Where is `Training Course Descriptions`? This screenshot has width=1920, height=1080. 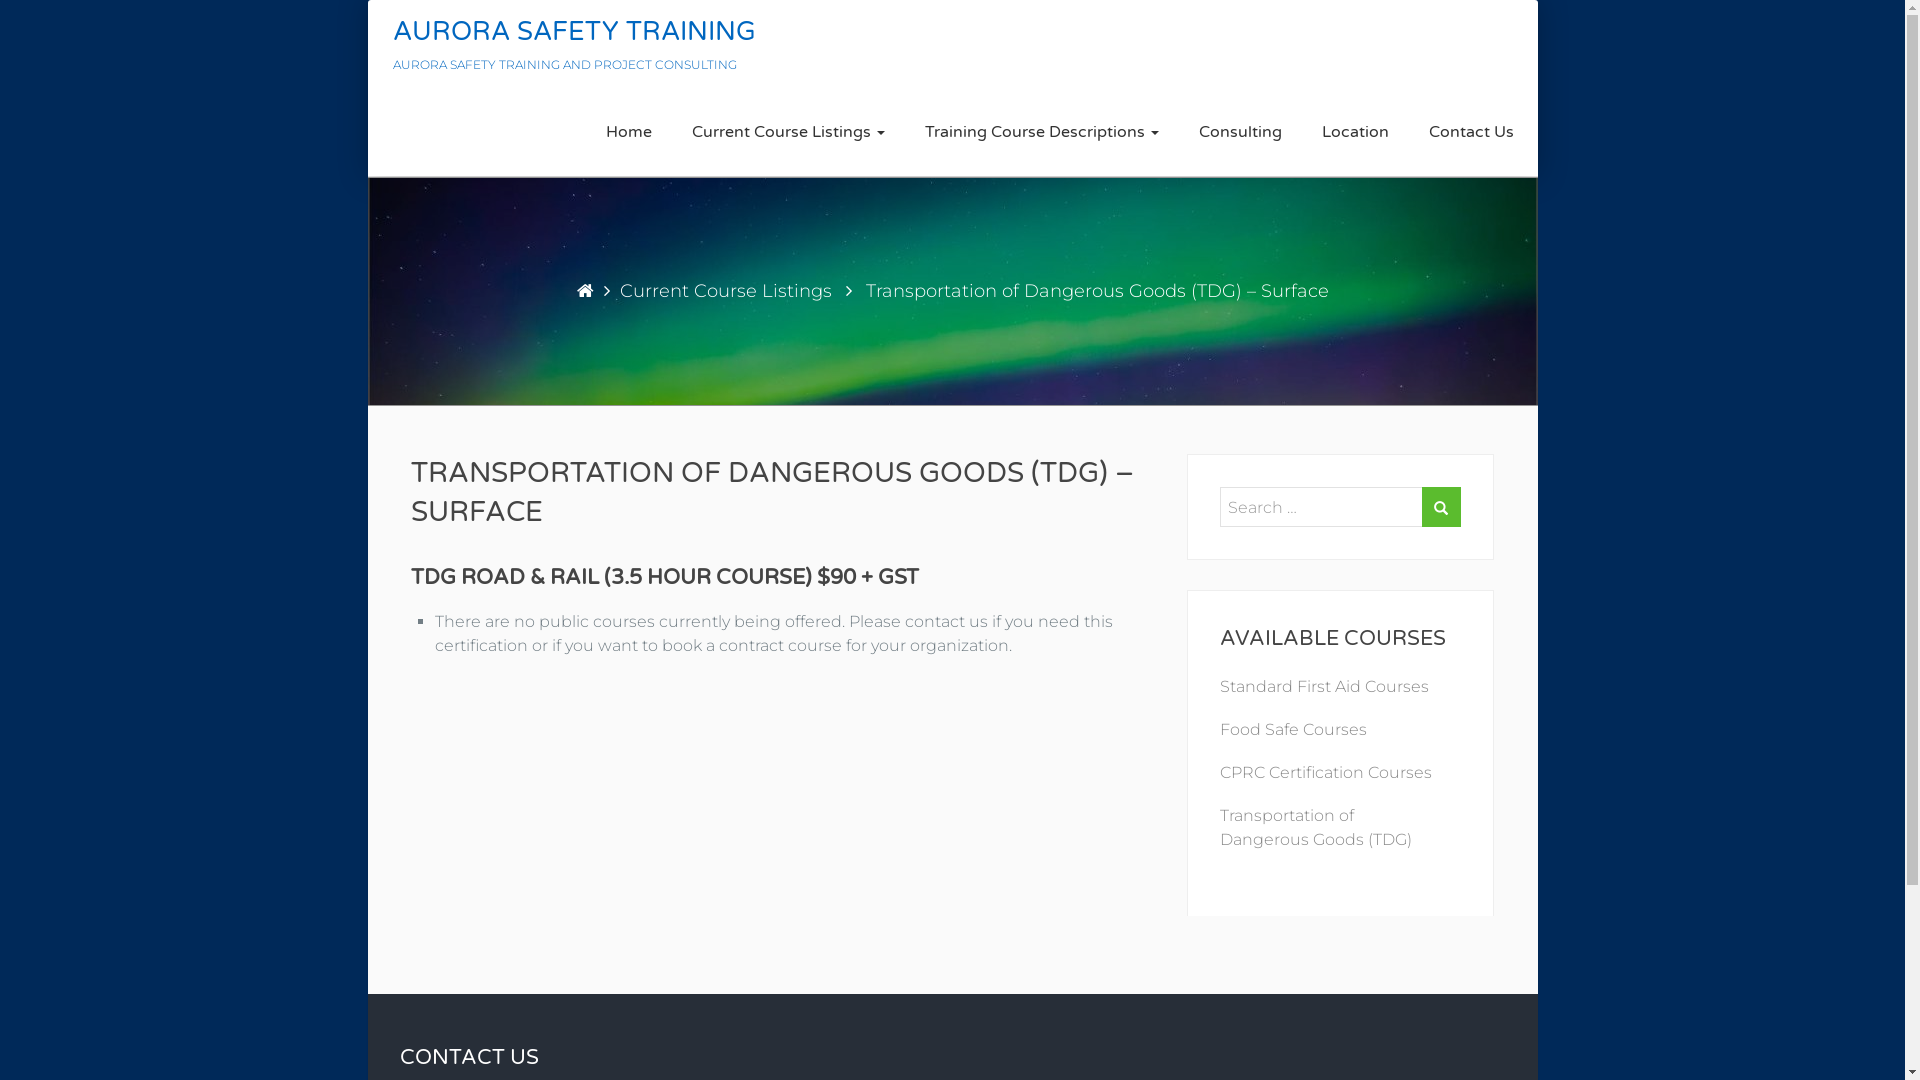 Training Course Descriptions is located at coordinates (1042, 132).